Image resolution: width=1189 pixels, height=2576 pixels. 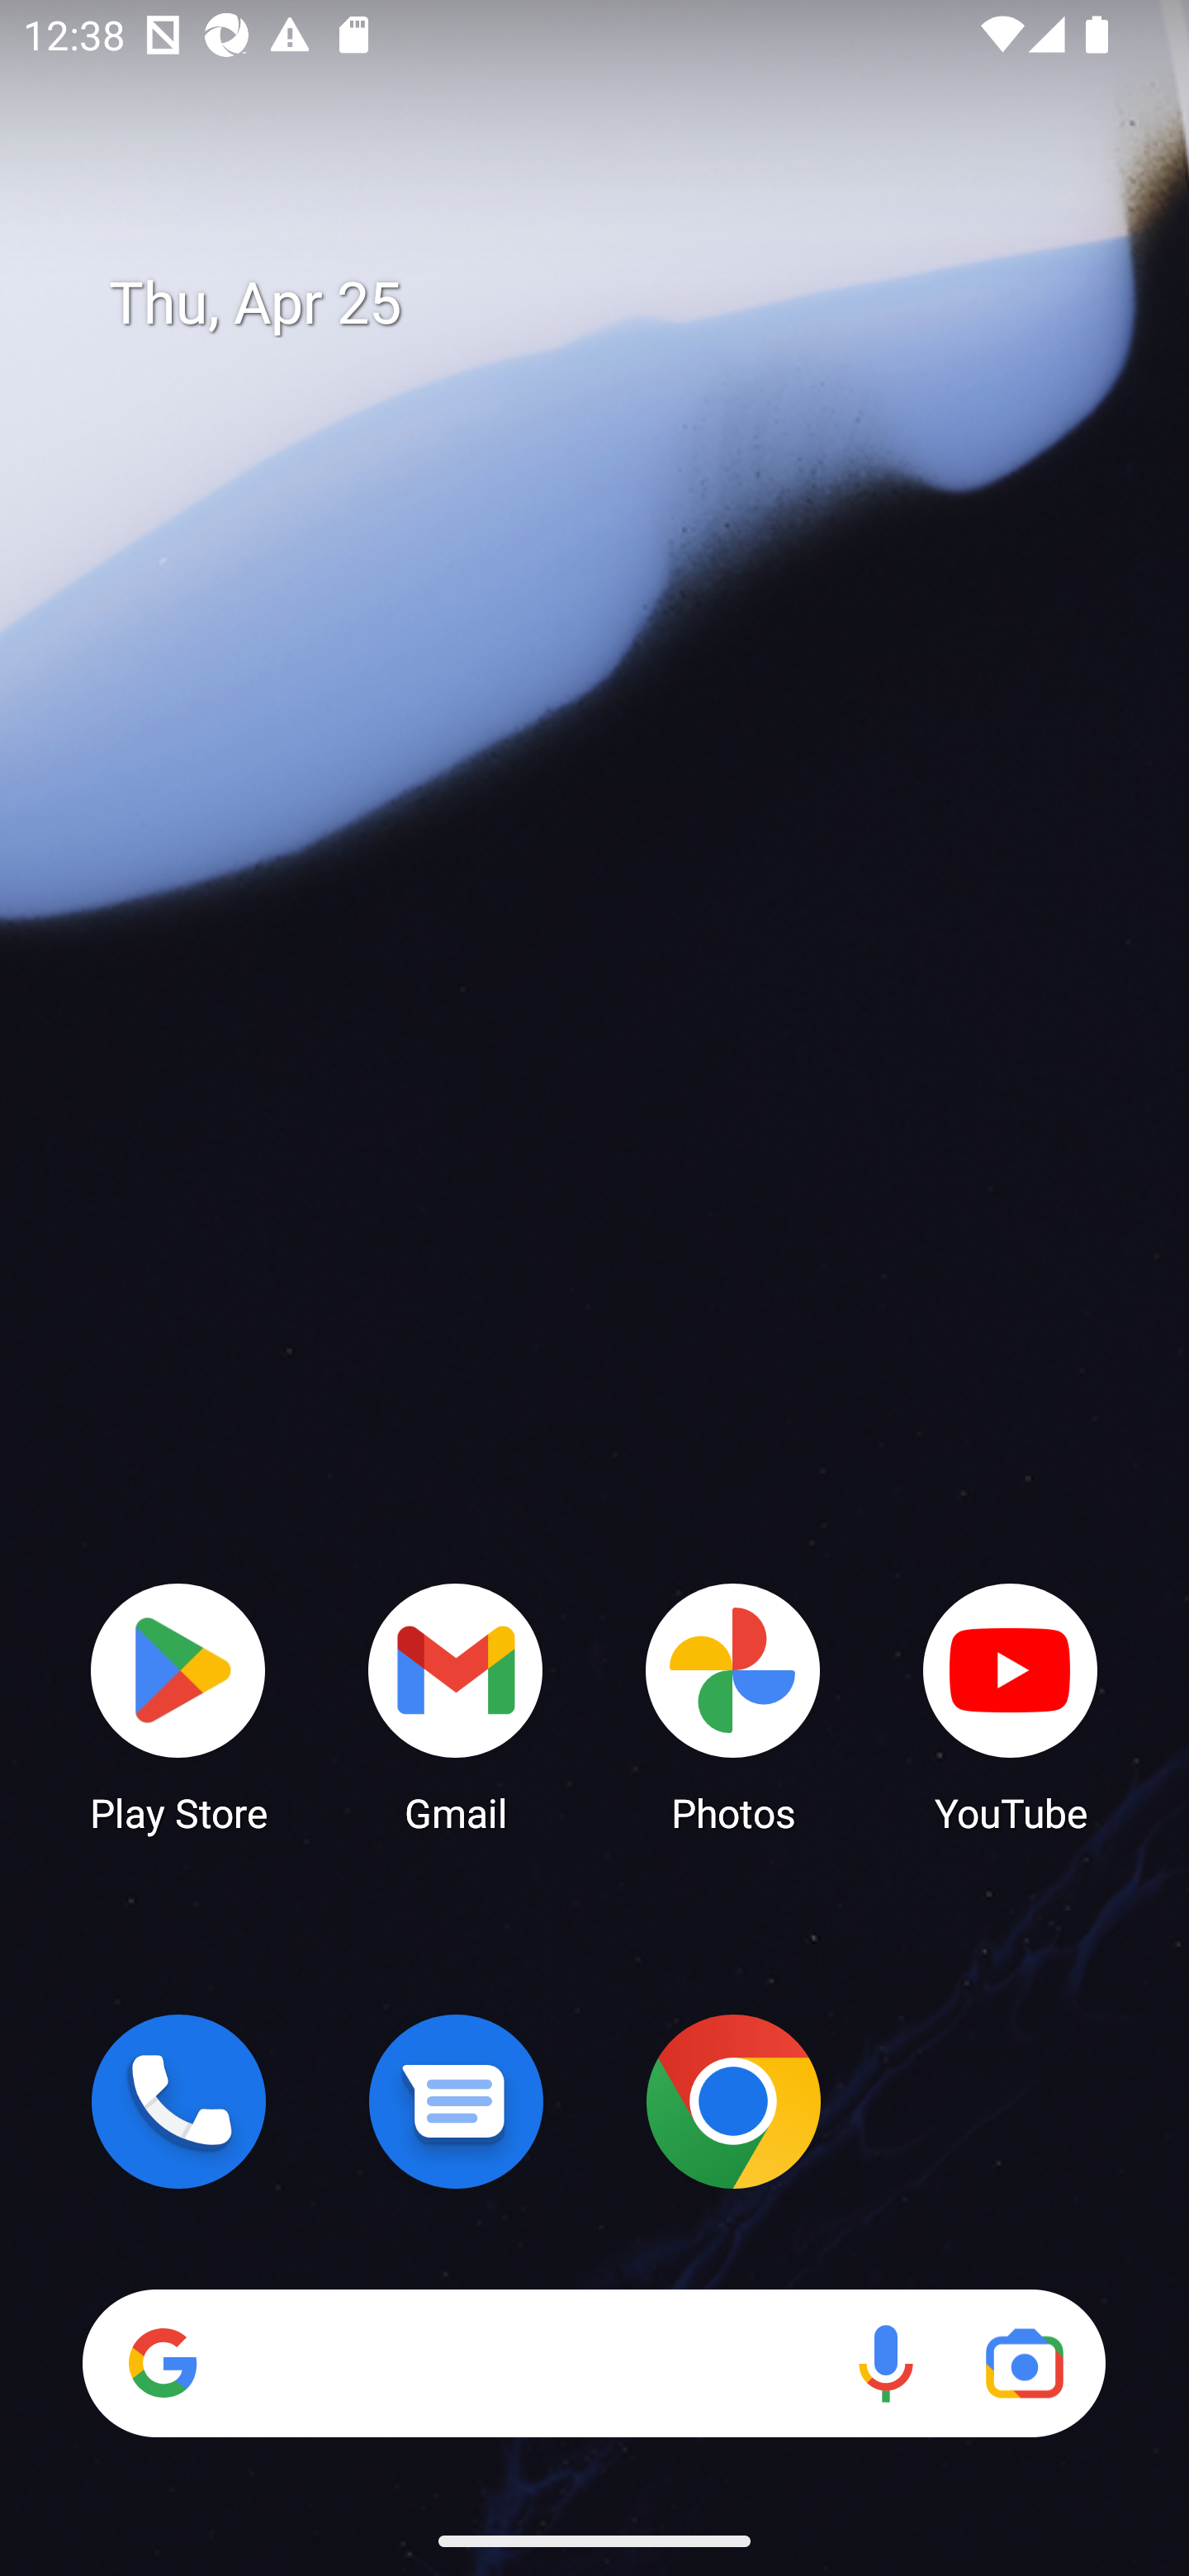 I want to click on Photos, so click(x=733, y=1706).